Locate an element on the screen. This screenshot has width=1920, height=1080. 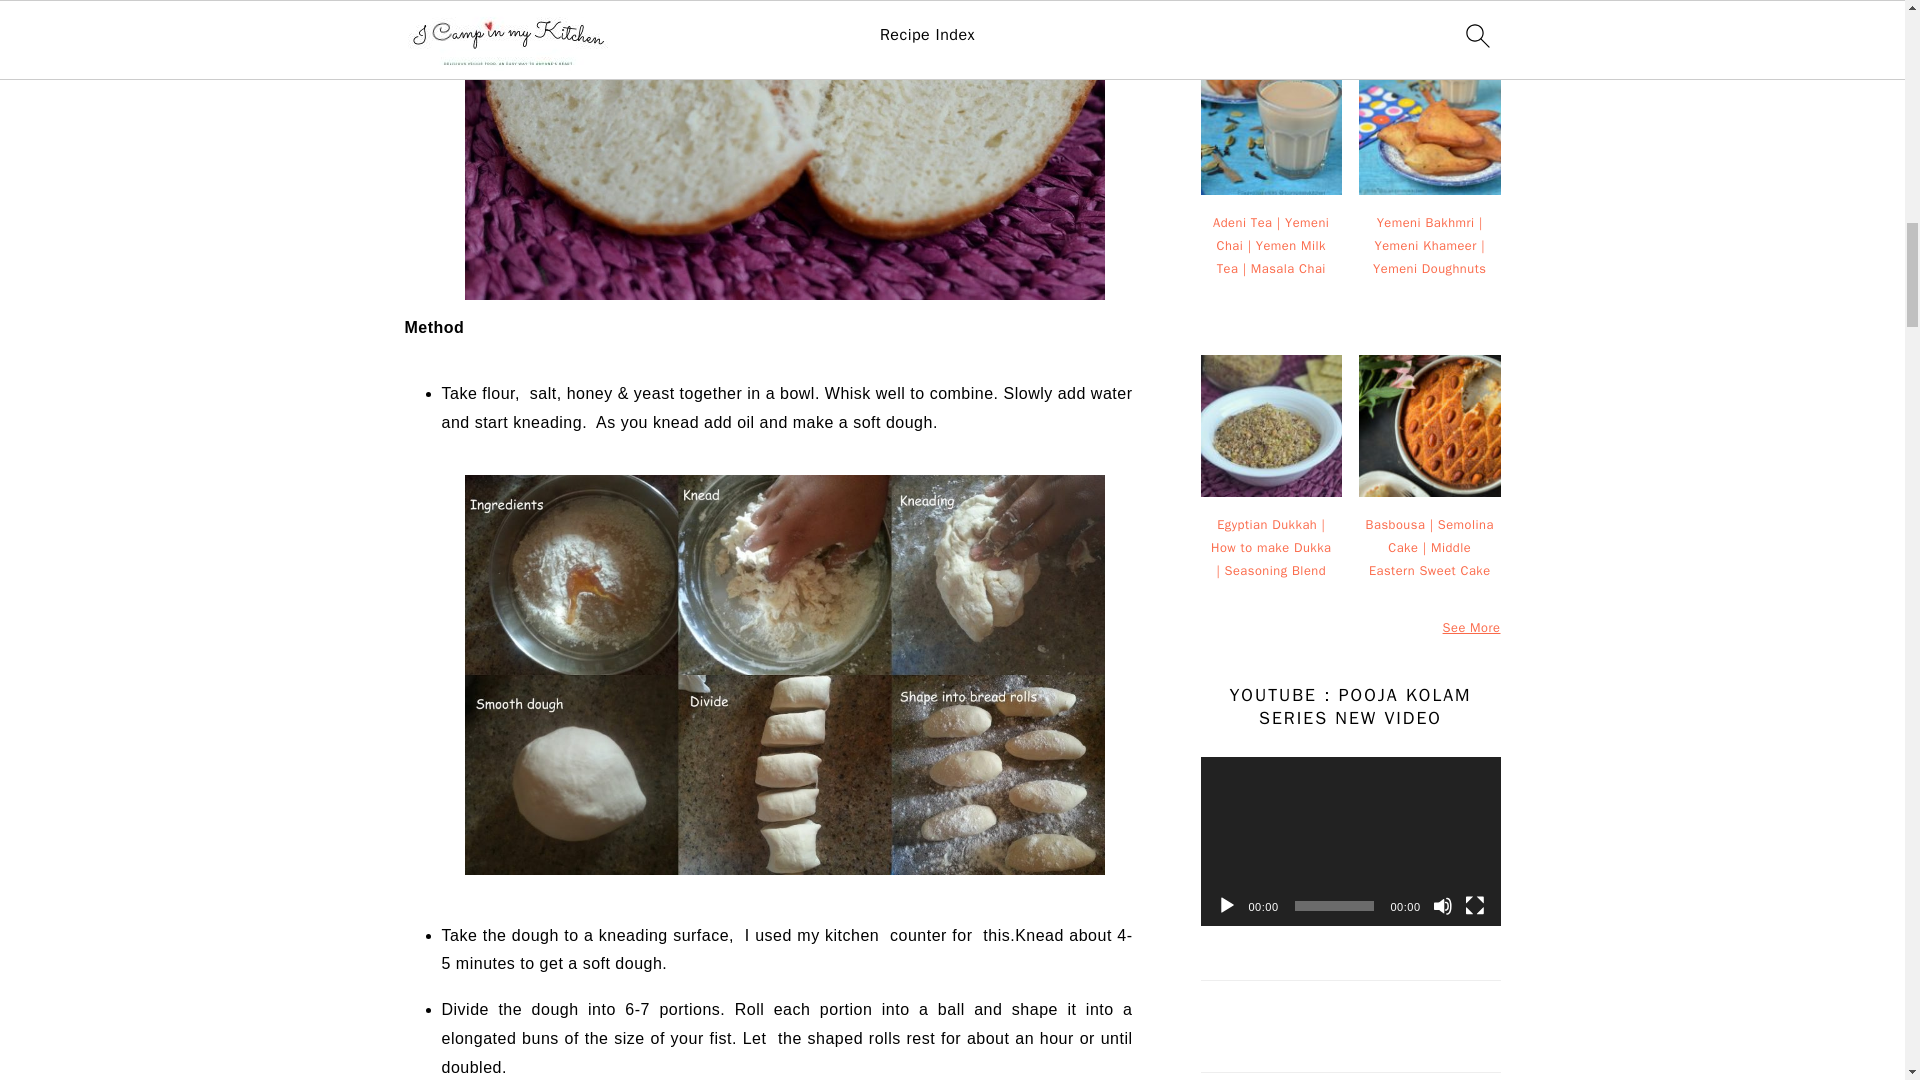
Mute is located at coordinates (1442, 906).